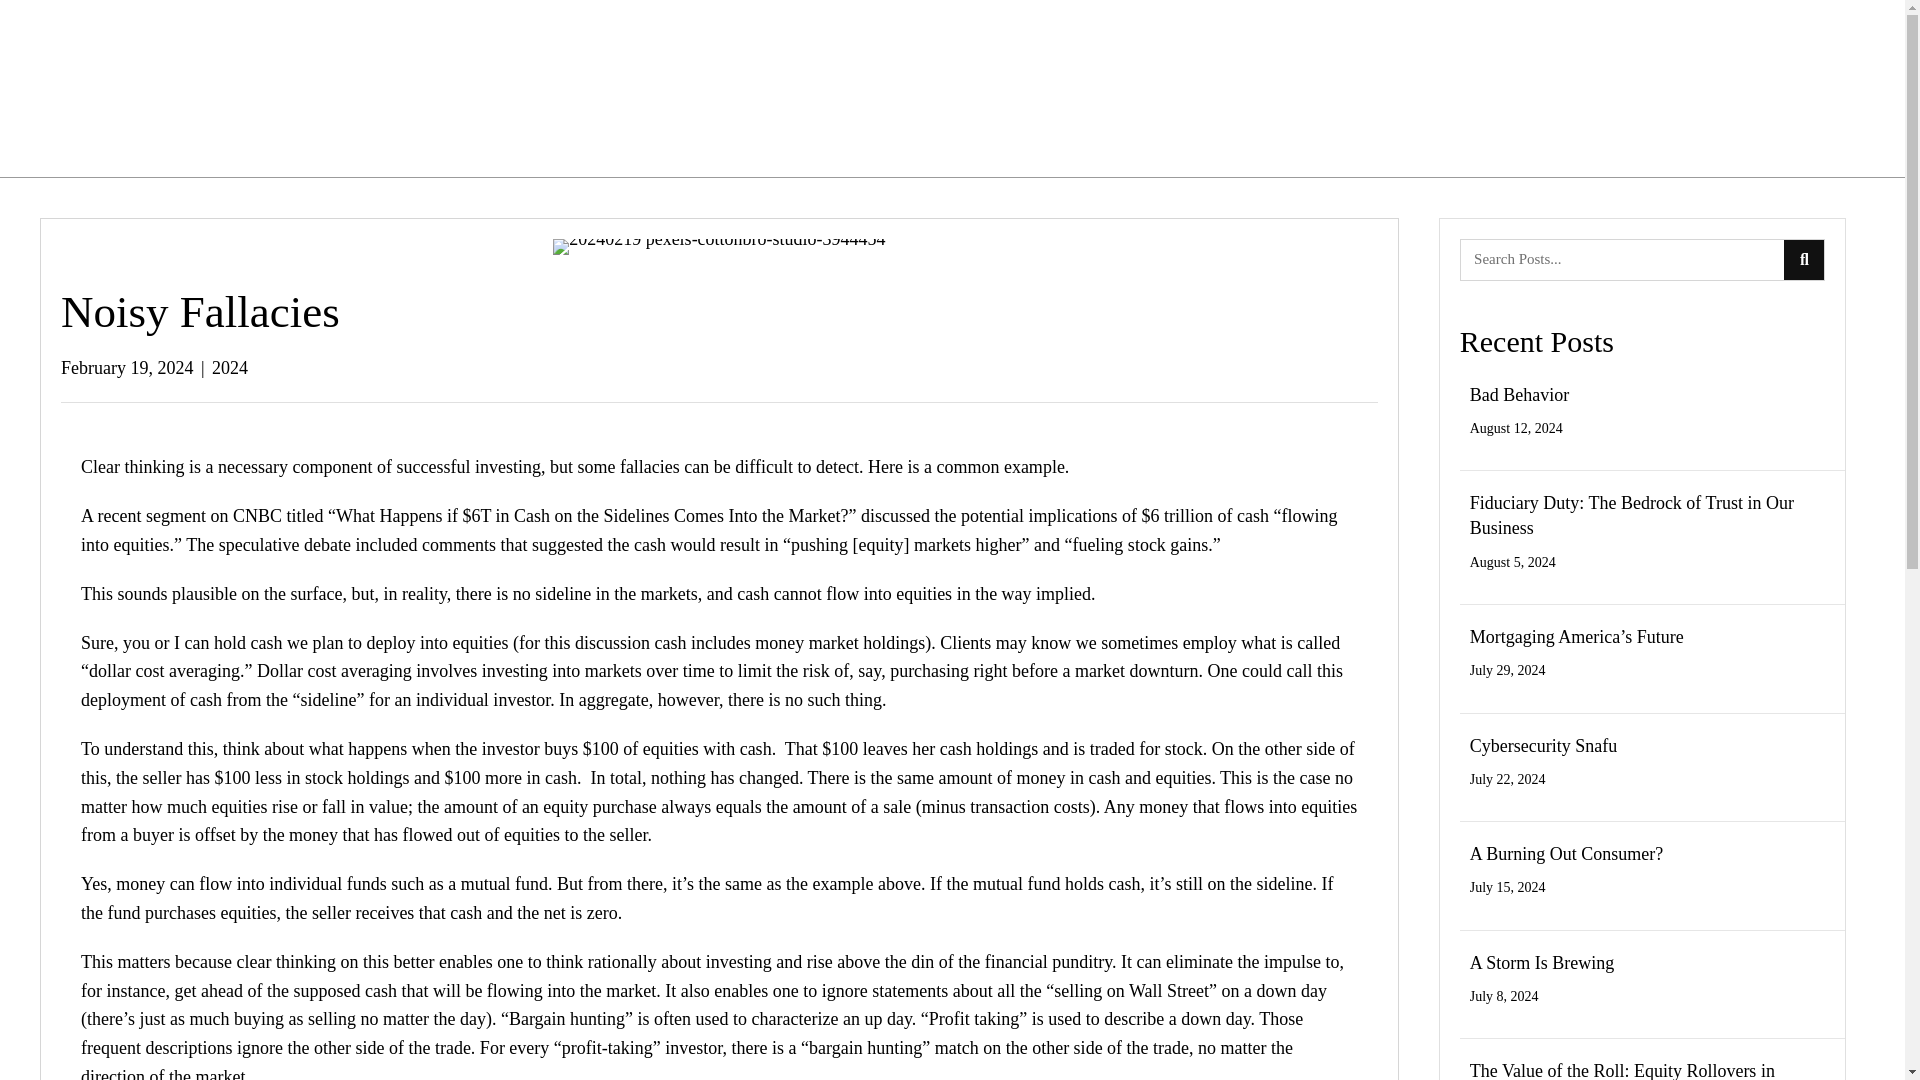 The image size is (1920, 1080). Describe the element at coordinates (1623, 259) in the screenshot. I see `Search` at that location.